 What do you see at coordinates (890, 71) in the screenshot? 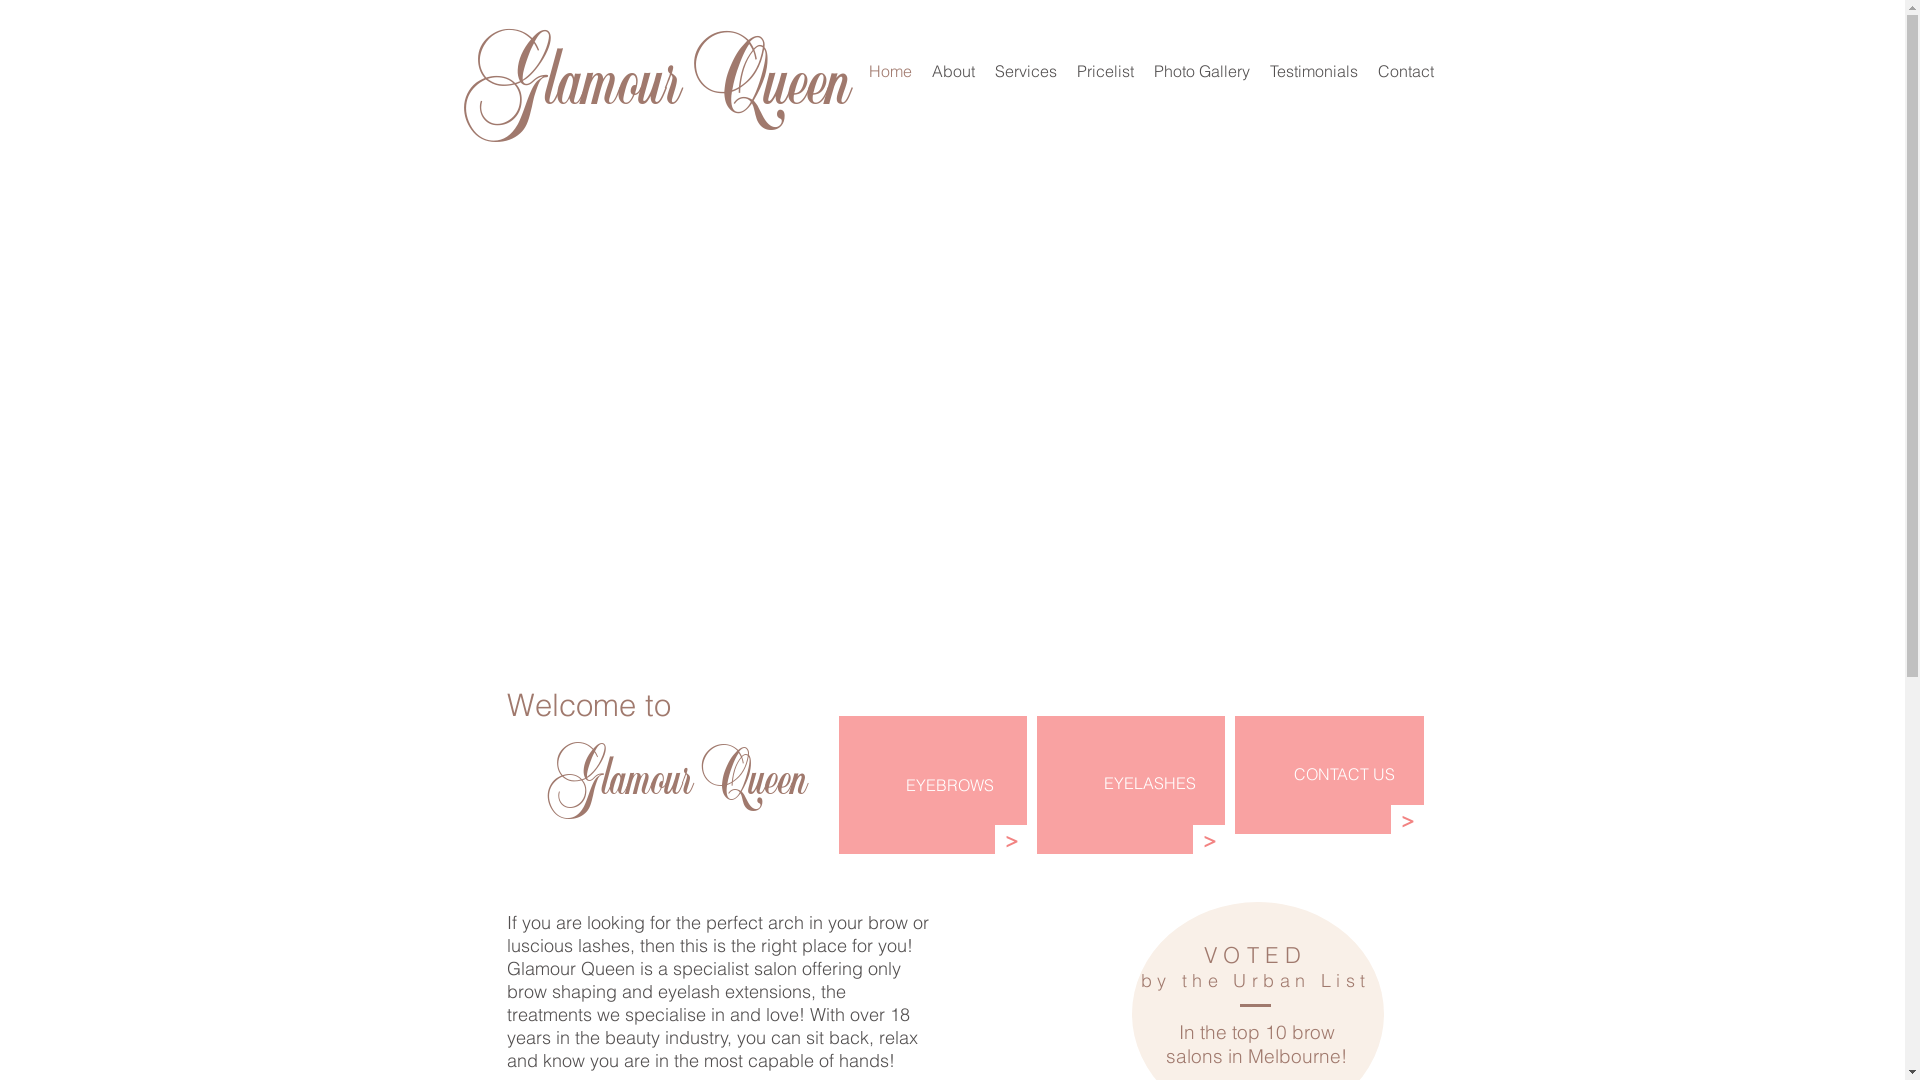
I see `Home` at bounding box center [890, 71].